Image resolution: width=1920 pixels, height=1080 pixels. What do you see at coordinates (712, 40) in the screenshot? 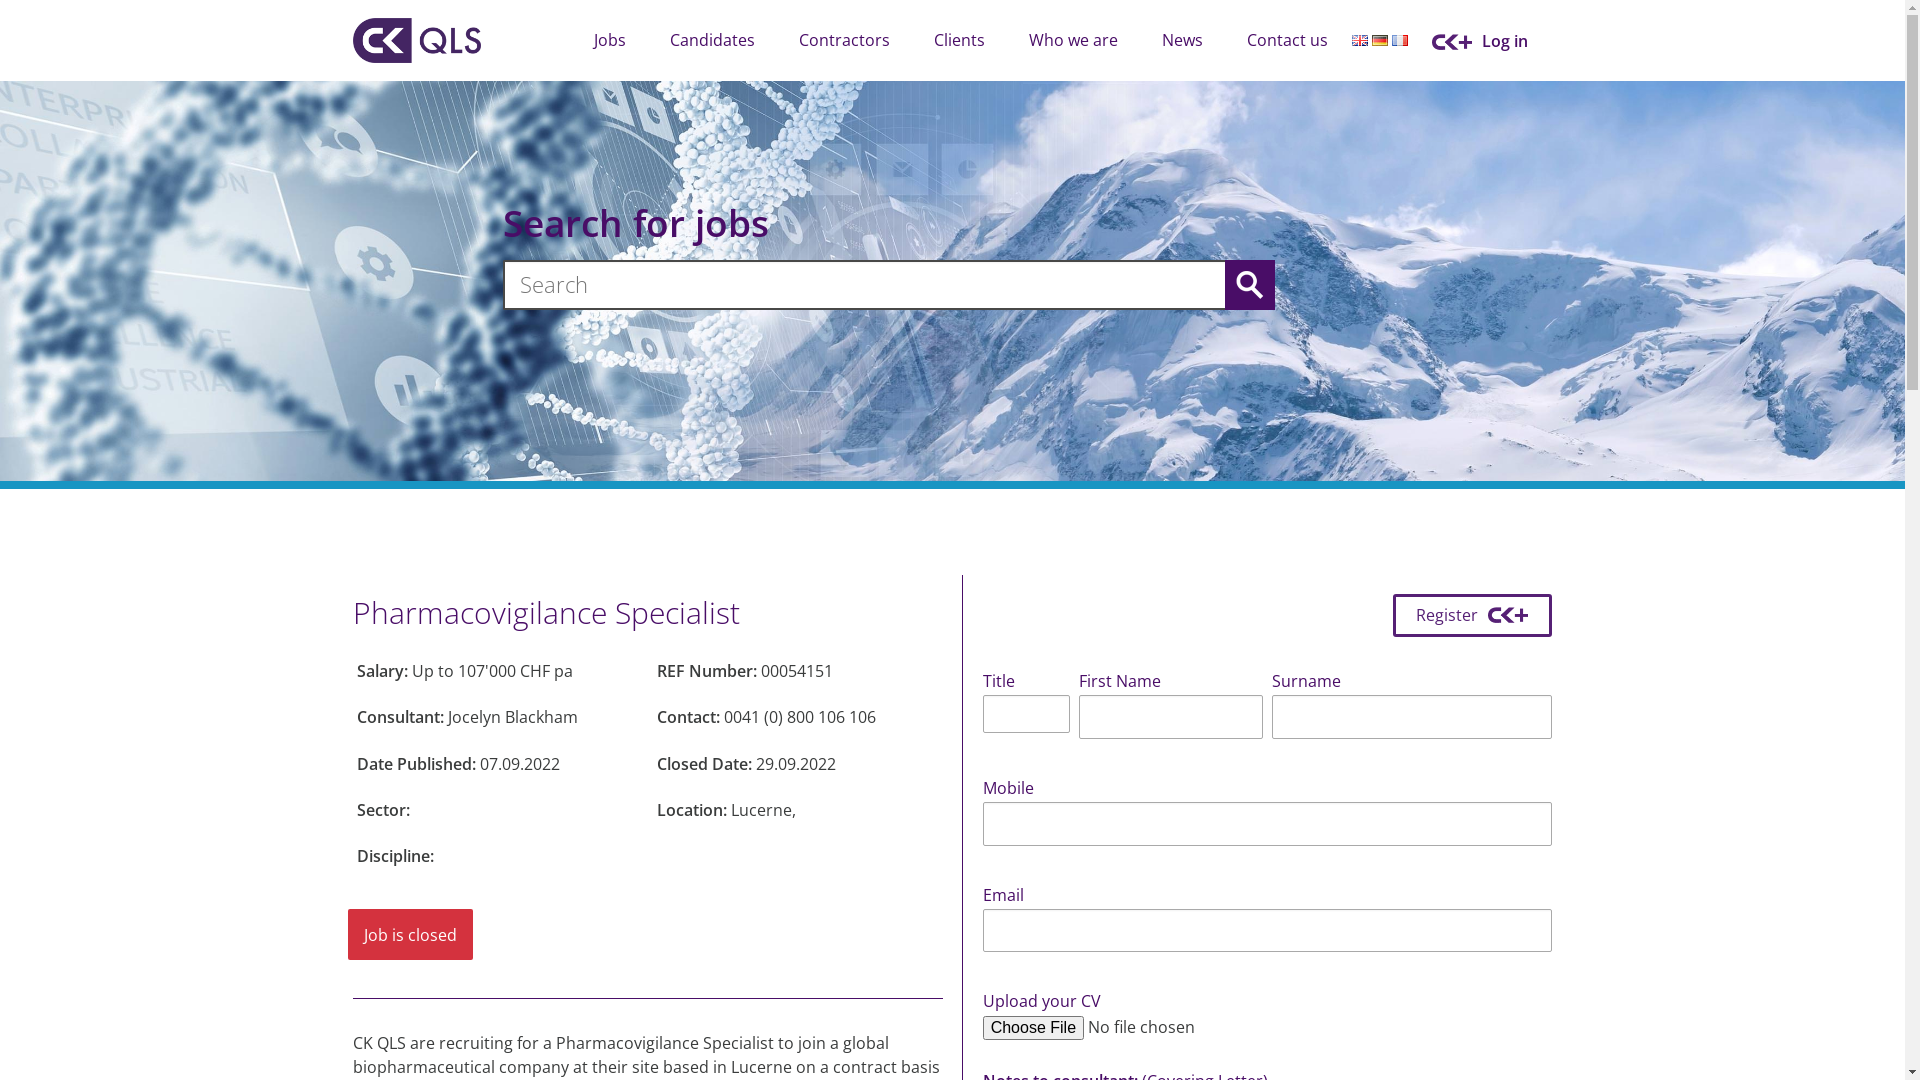
I see `Candidates` at bounding box center [712, 40].